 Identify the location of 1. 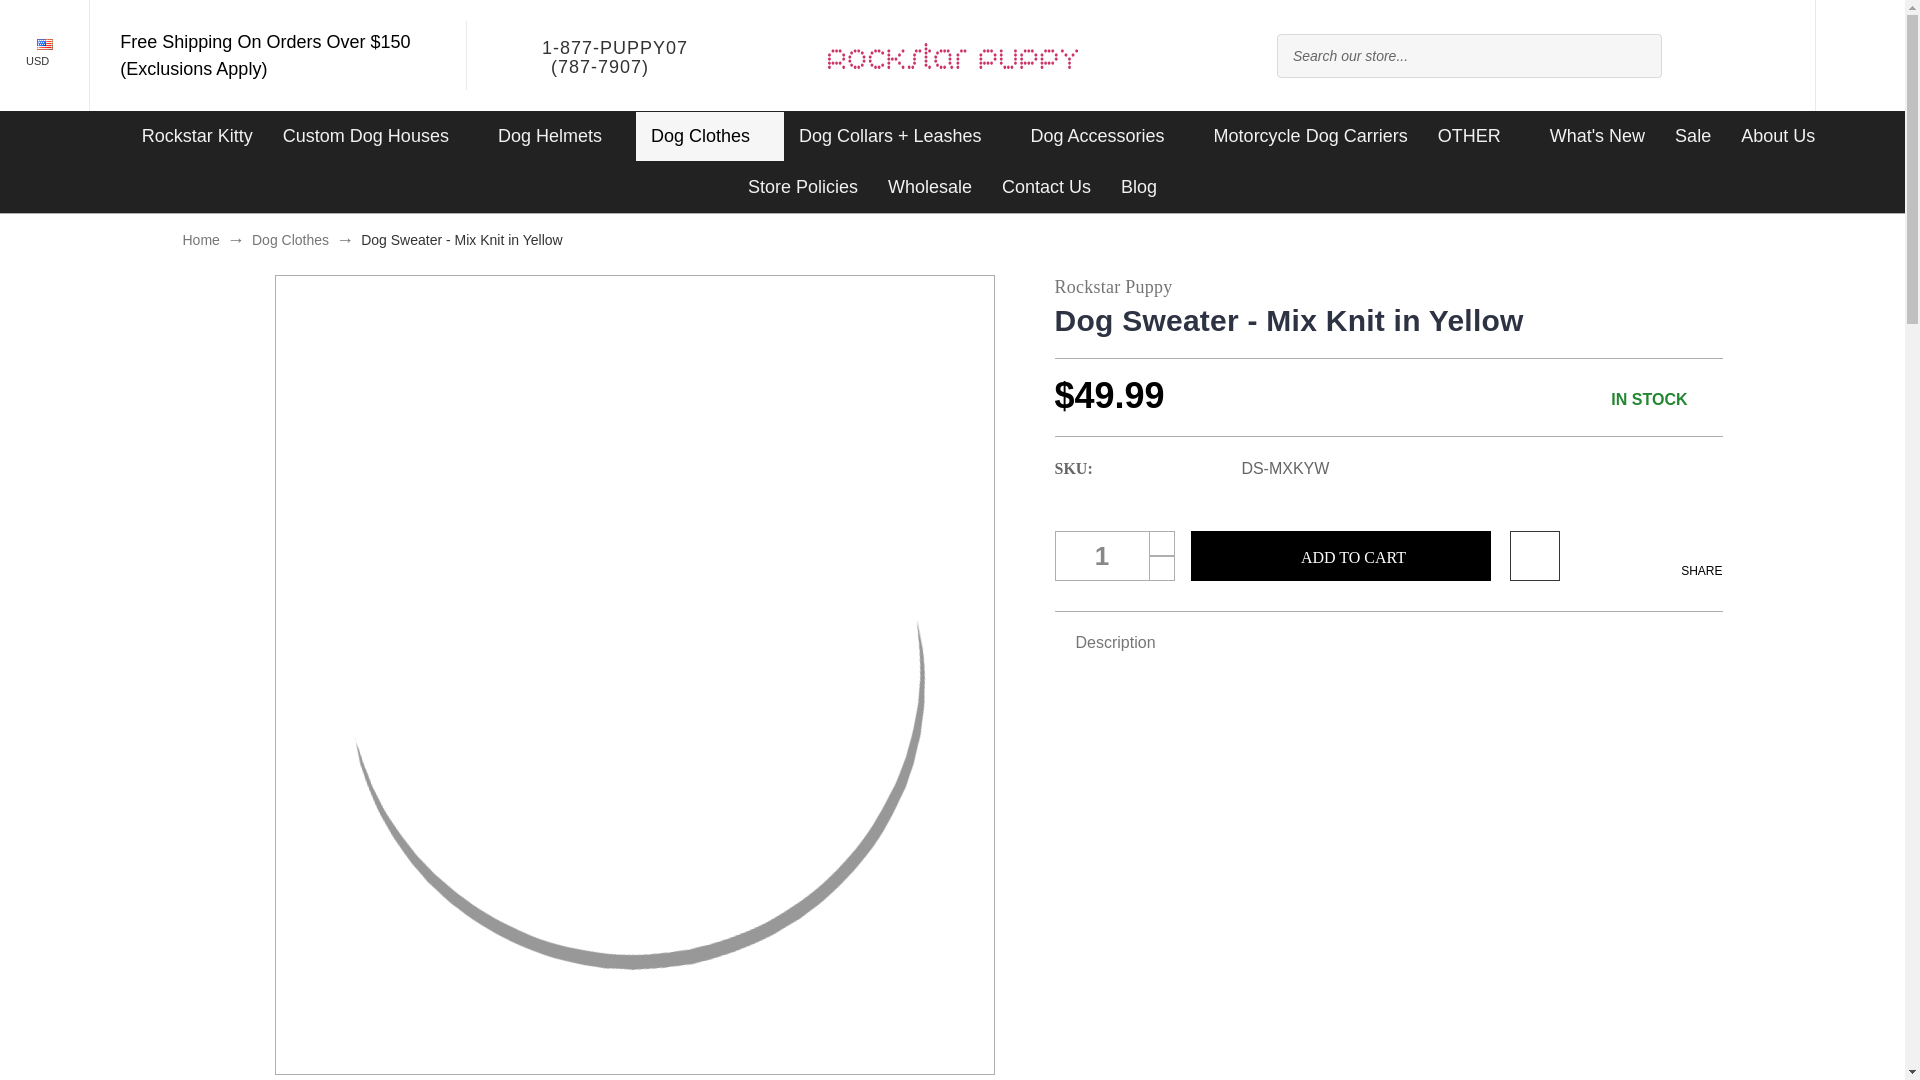
(1114, 556).